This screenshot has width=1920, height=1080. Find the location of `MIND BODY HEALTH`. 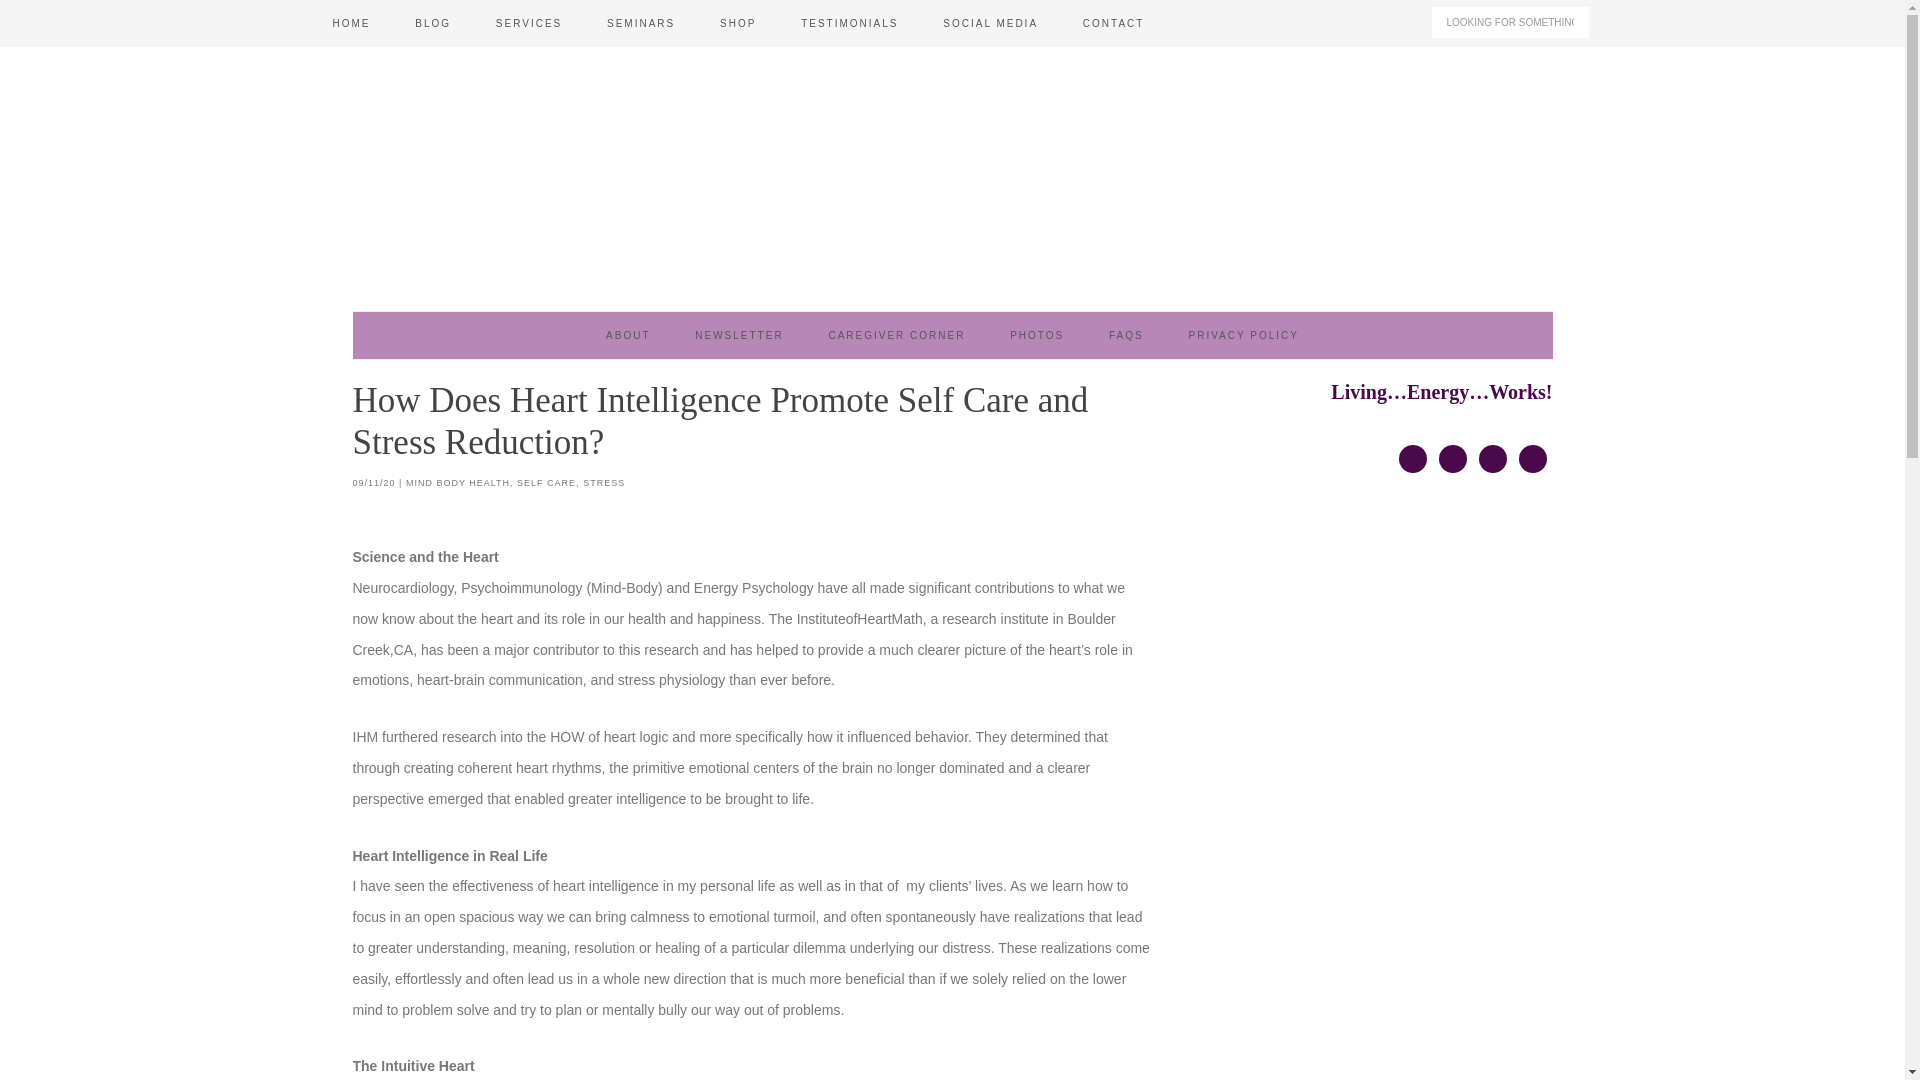

MIND BODY HEALTH is located at coordinates (458, 483).